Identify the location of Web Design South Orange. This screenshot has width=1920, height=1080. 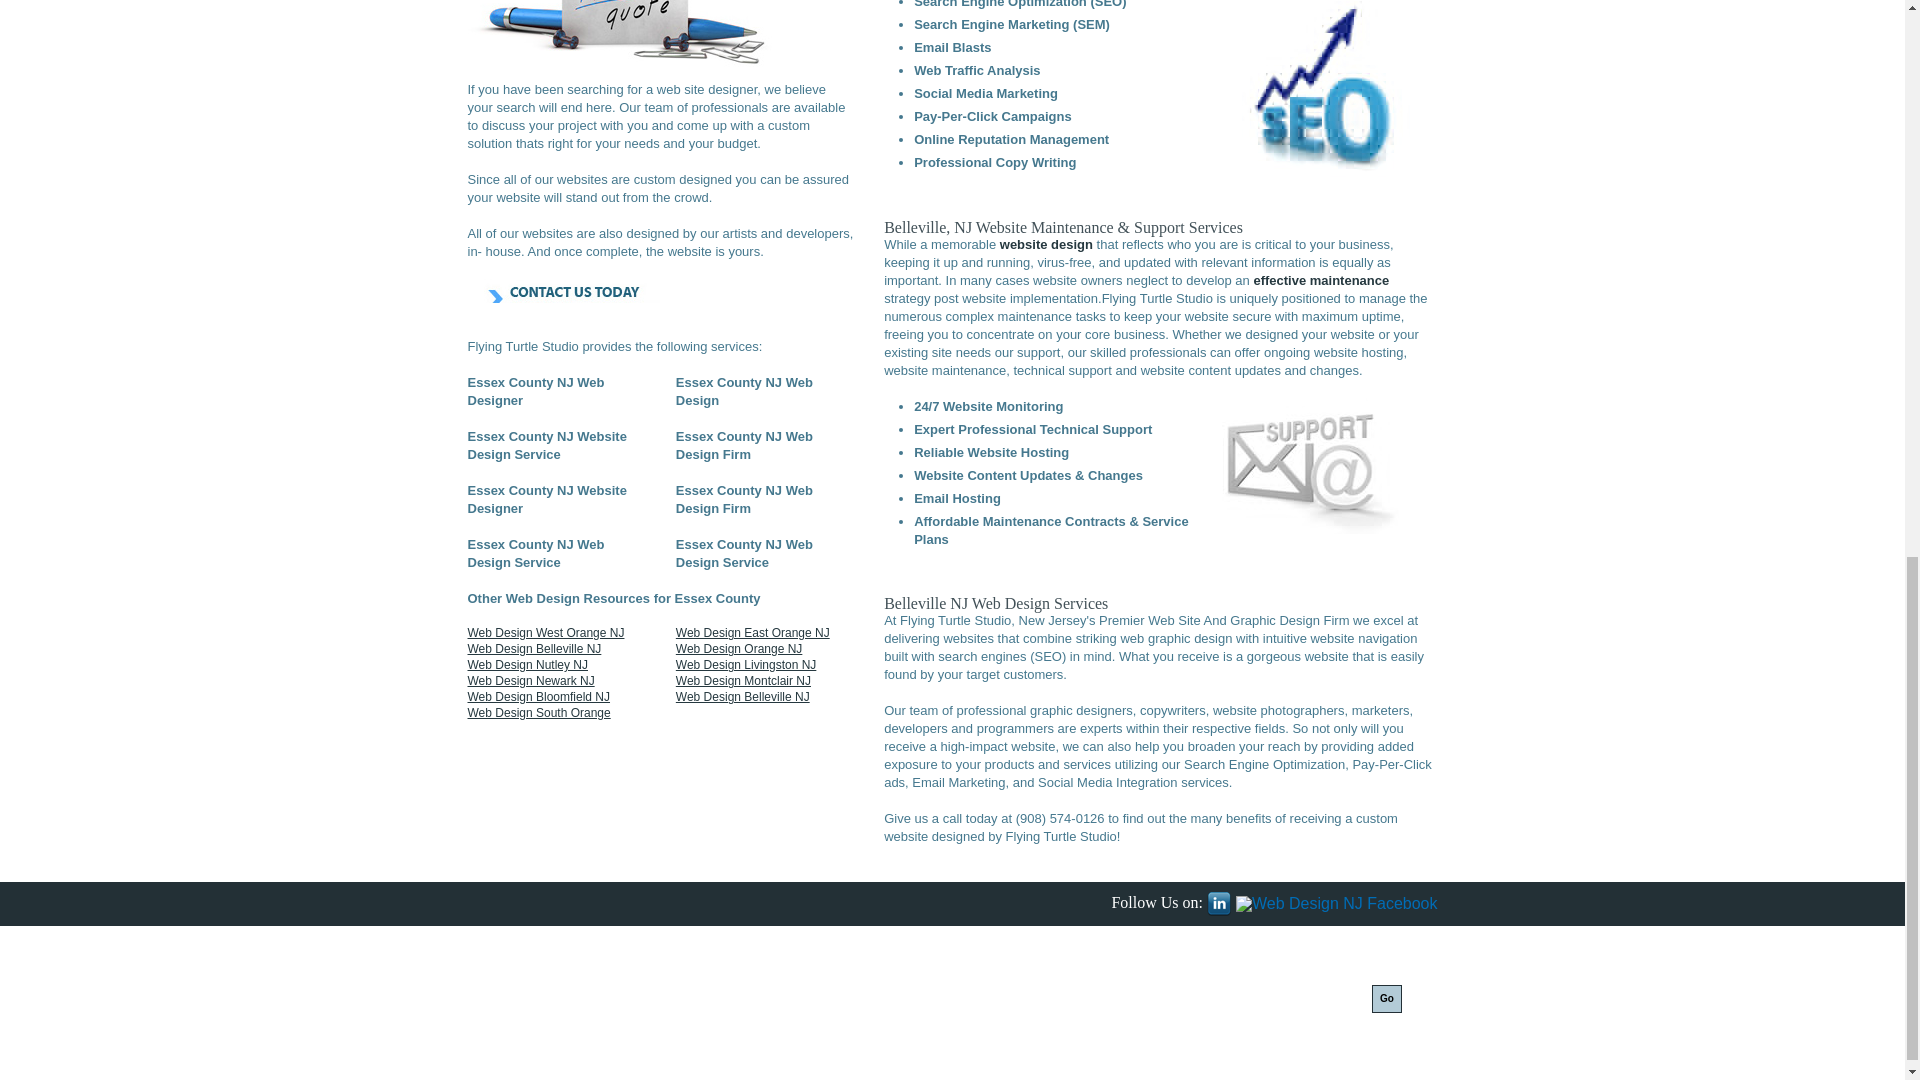
(539, 713).